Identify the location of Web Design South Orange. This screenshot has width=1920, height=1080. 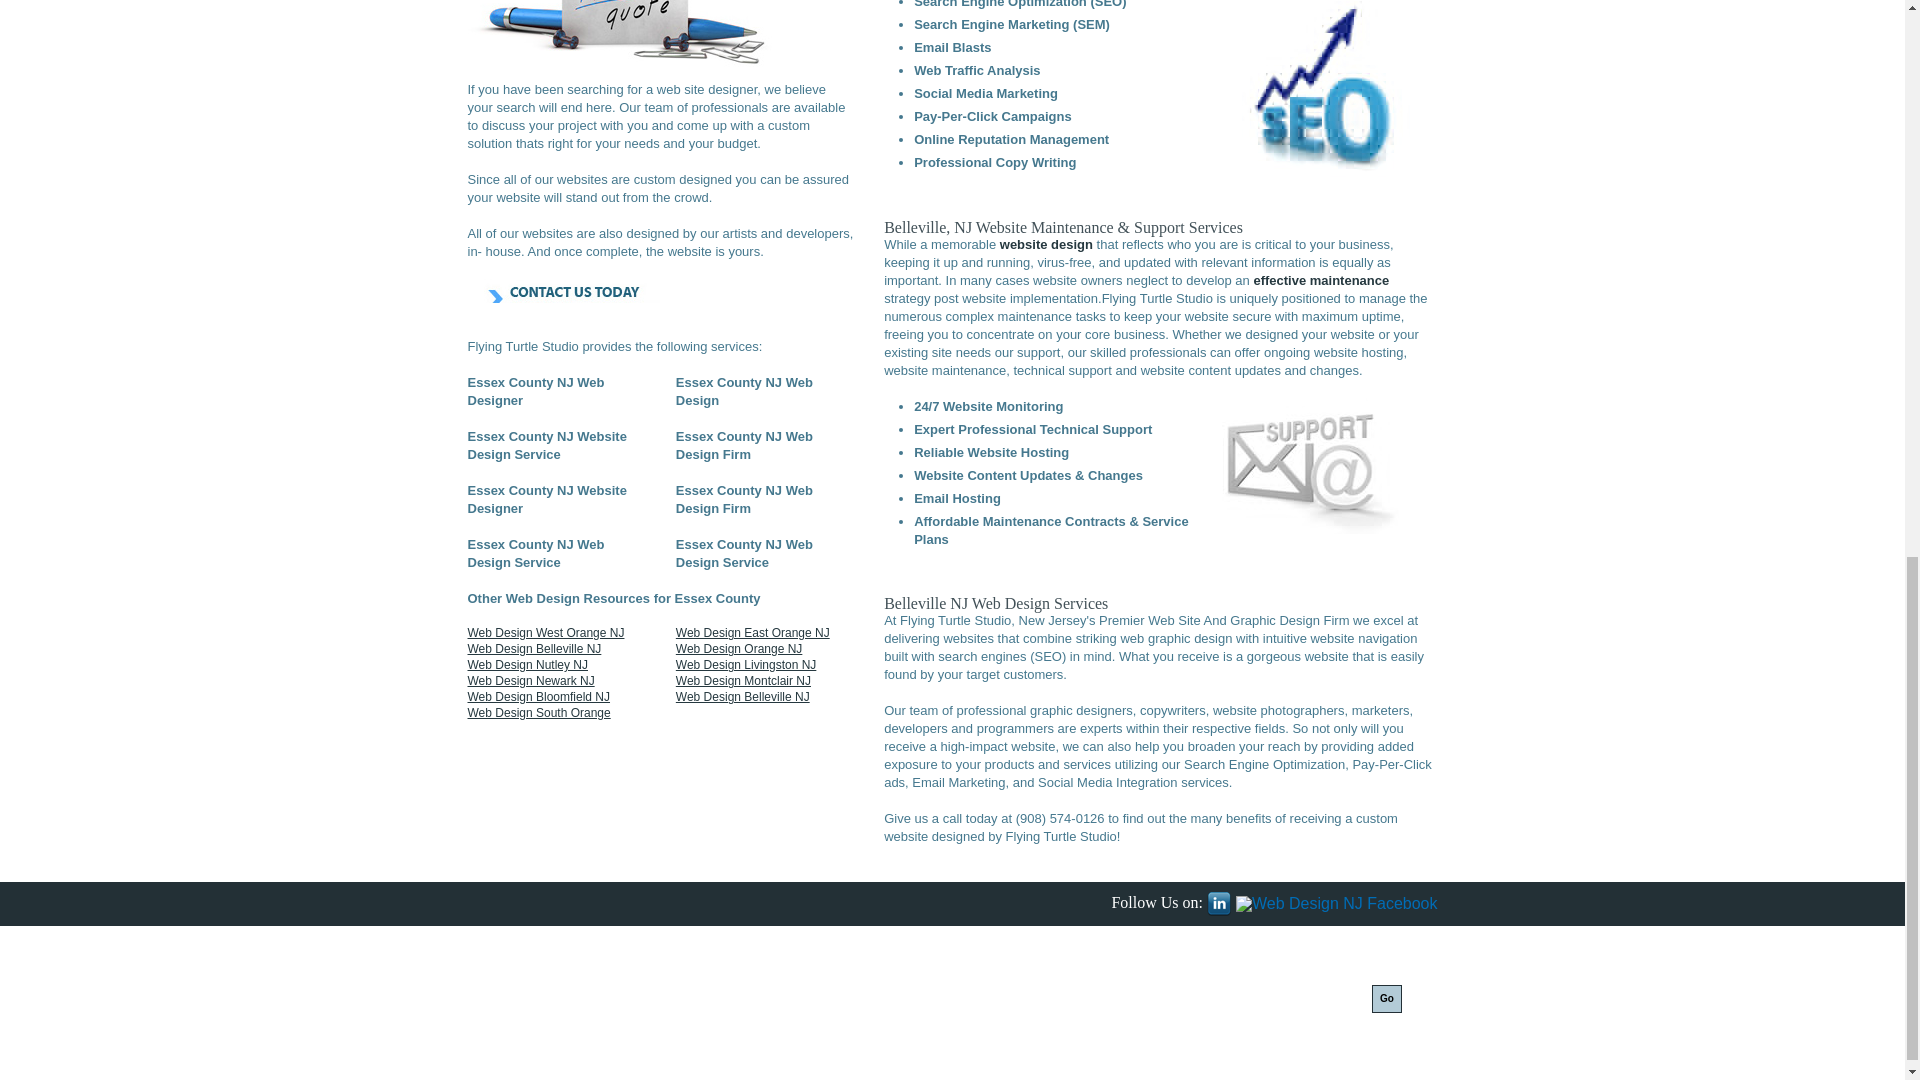
(539, 713).